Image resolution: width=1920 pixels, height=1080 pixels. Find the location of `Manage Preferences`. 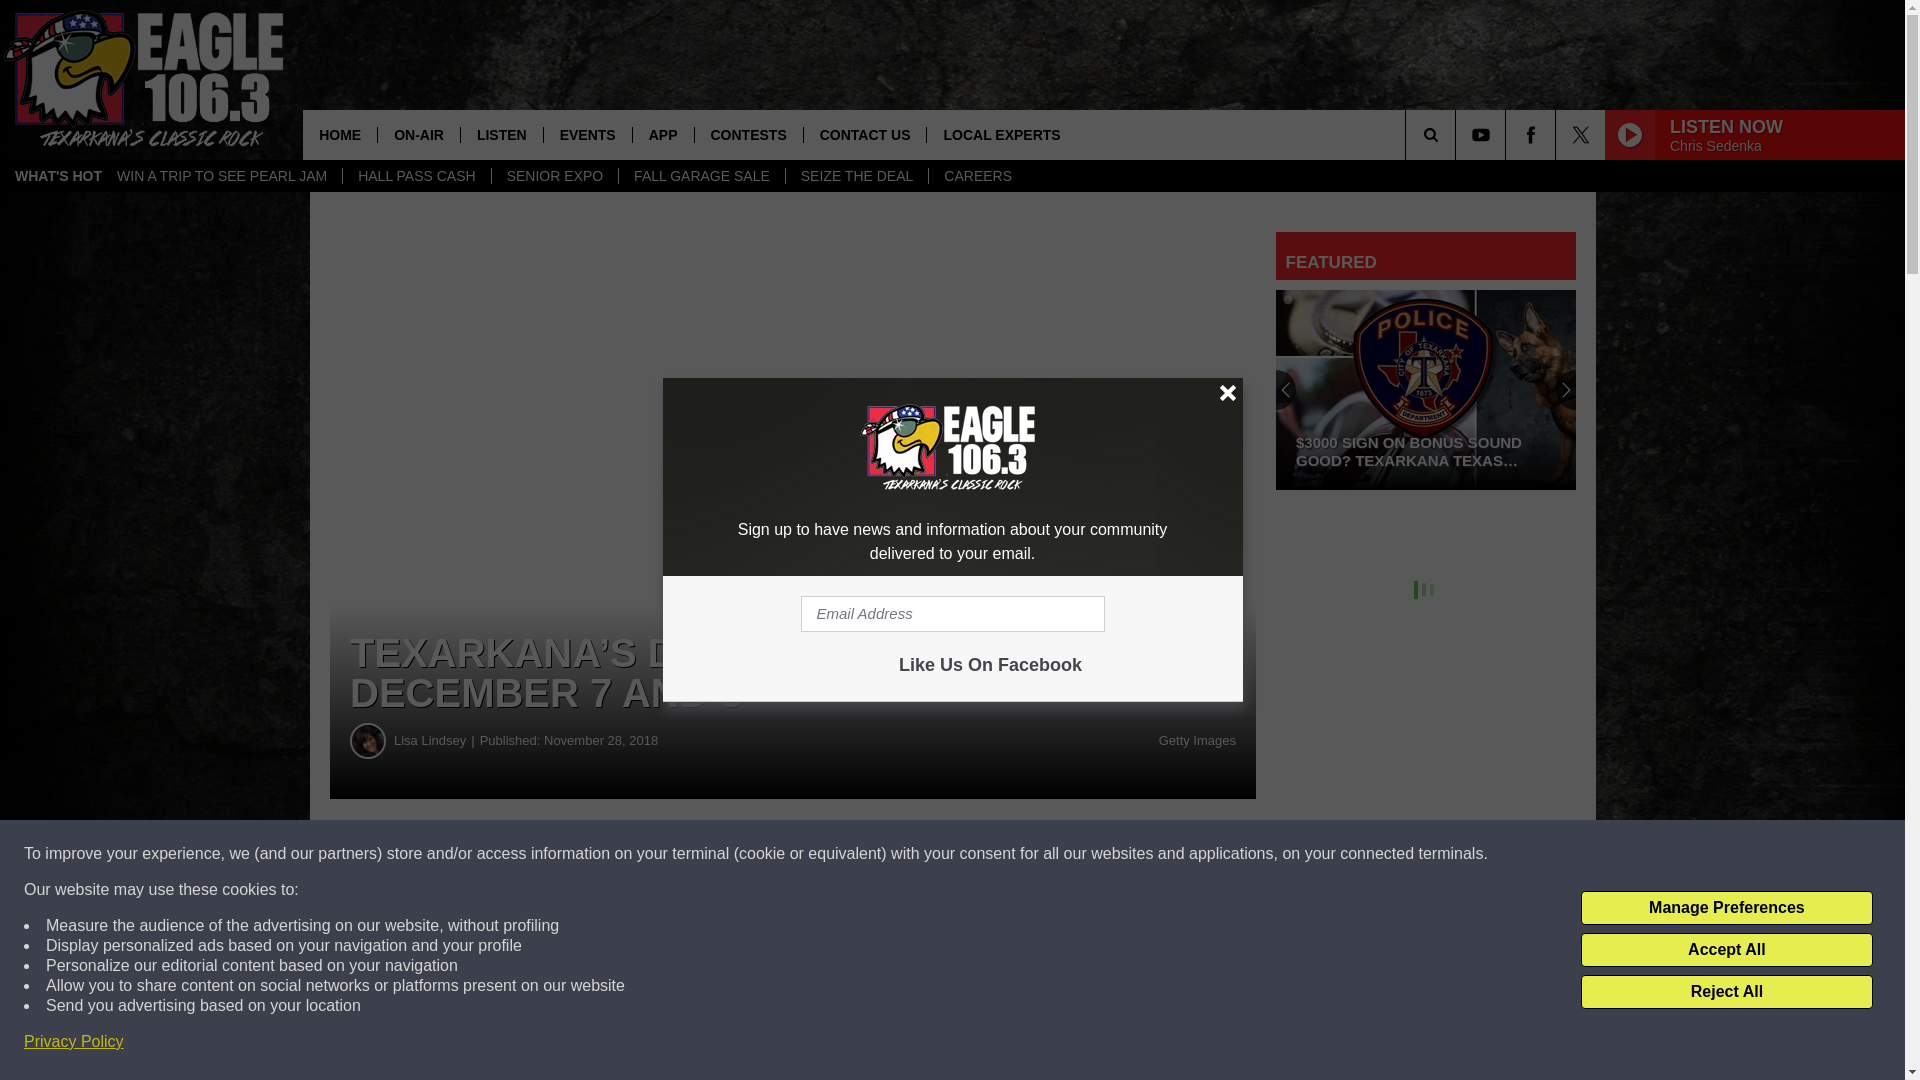

Manage Preferences is located at coordinates (1726, 908).